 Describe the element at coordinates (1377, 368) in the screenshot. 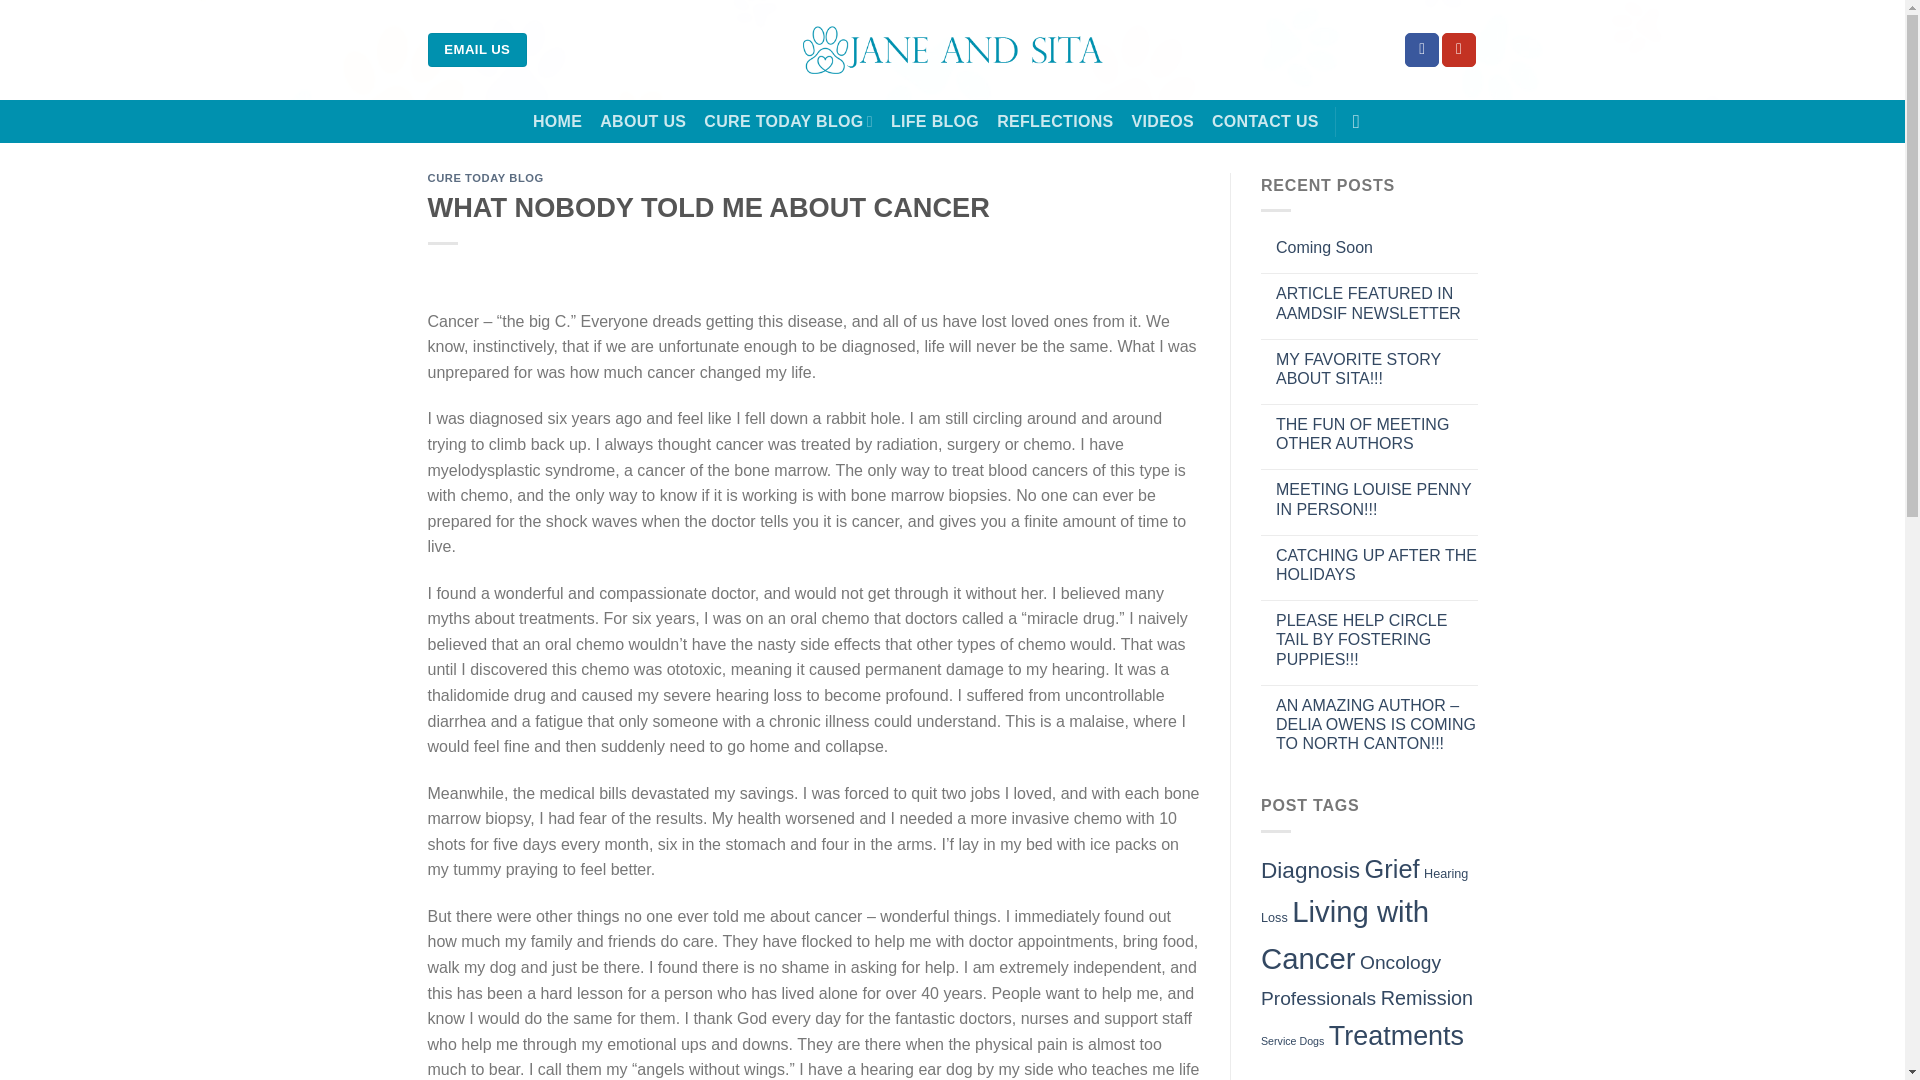

I see `MY FAVORITE STORY ABOUT SITA!!!` at that location.